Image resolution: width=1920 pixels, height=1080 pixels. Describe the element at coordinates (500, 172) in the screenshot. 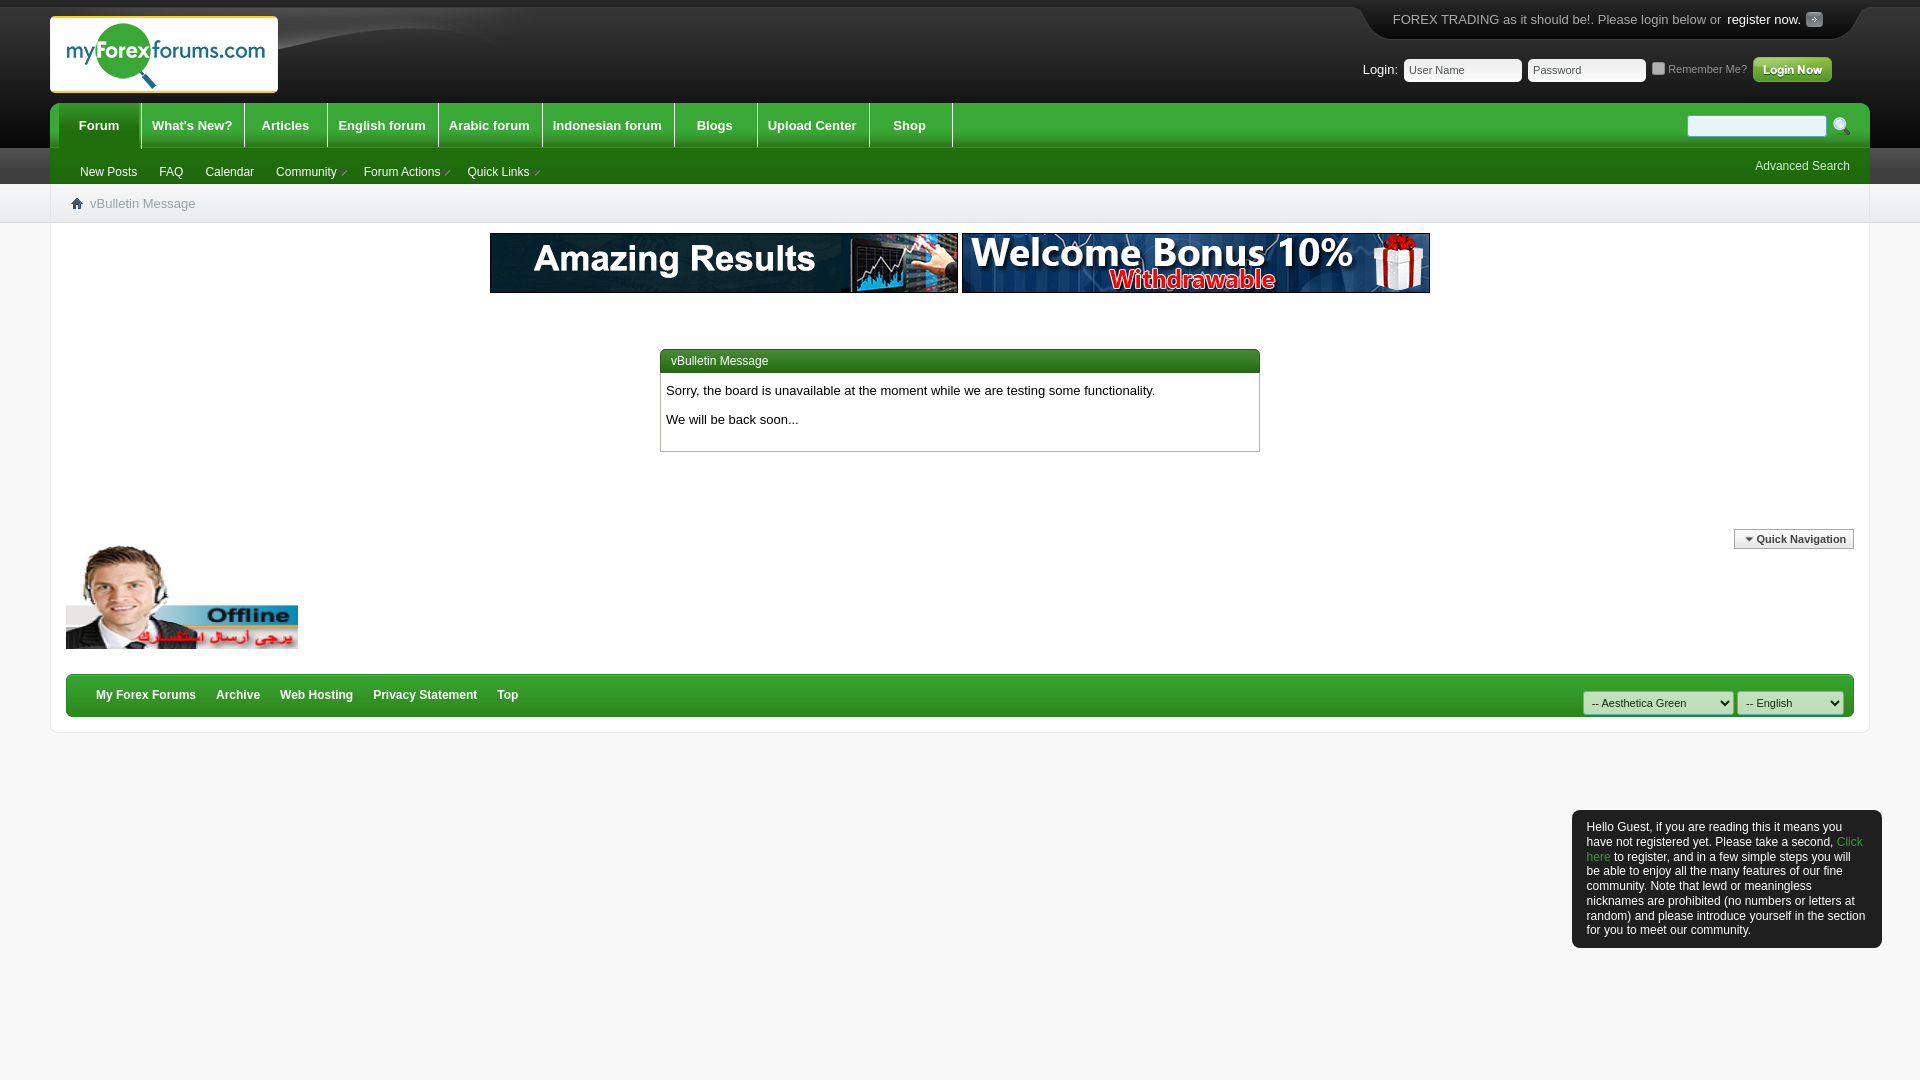

I see `Quick Links` at that location.